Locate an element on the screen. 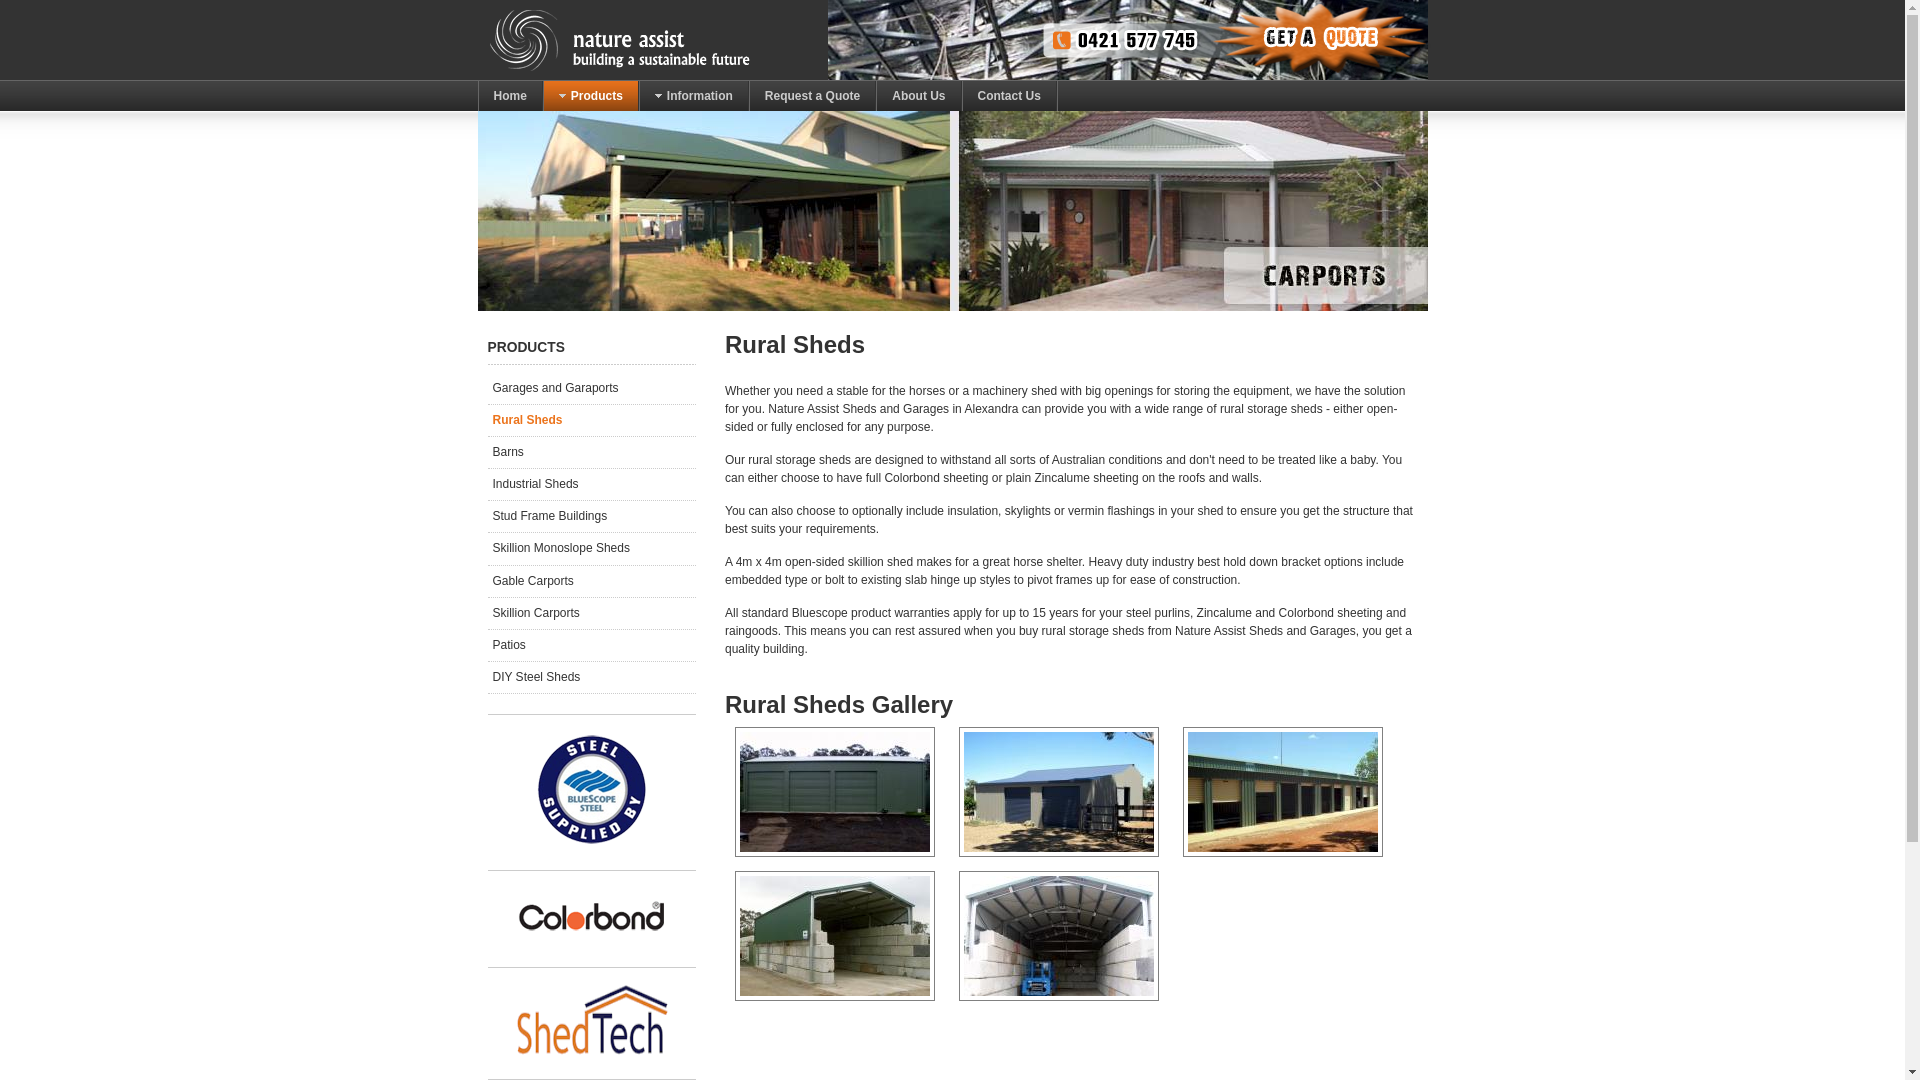 The height and width of the screenshot is (1080, 1920). Skillion Carports is located at coordinates (592, 614).